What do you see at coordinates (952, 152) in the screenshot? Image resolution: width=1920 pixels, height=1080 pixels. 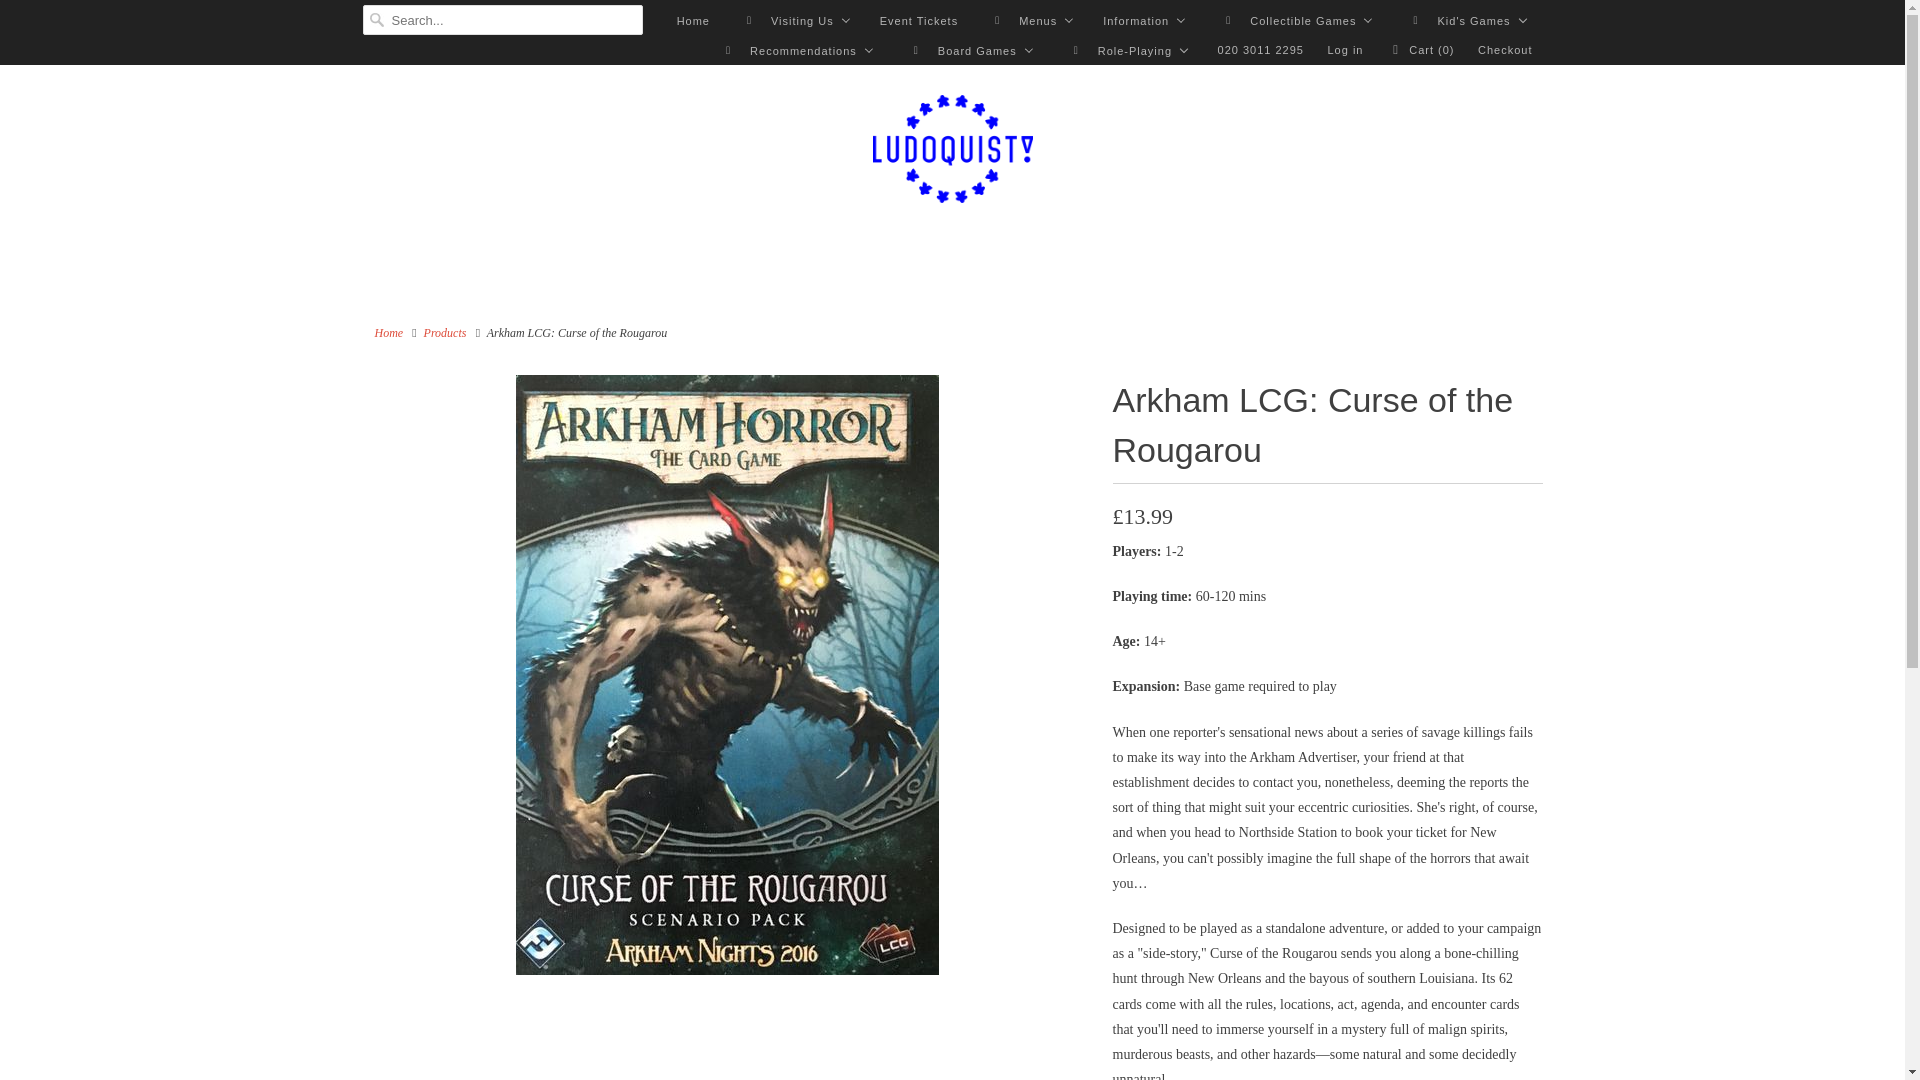 I see `The Ludoquist` at bounding box center [952, 152].